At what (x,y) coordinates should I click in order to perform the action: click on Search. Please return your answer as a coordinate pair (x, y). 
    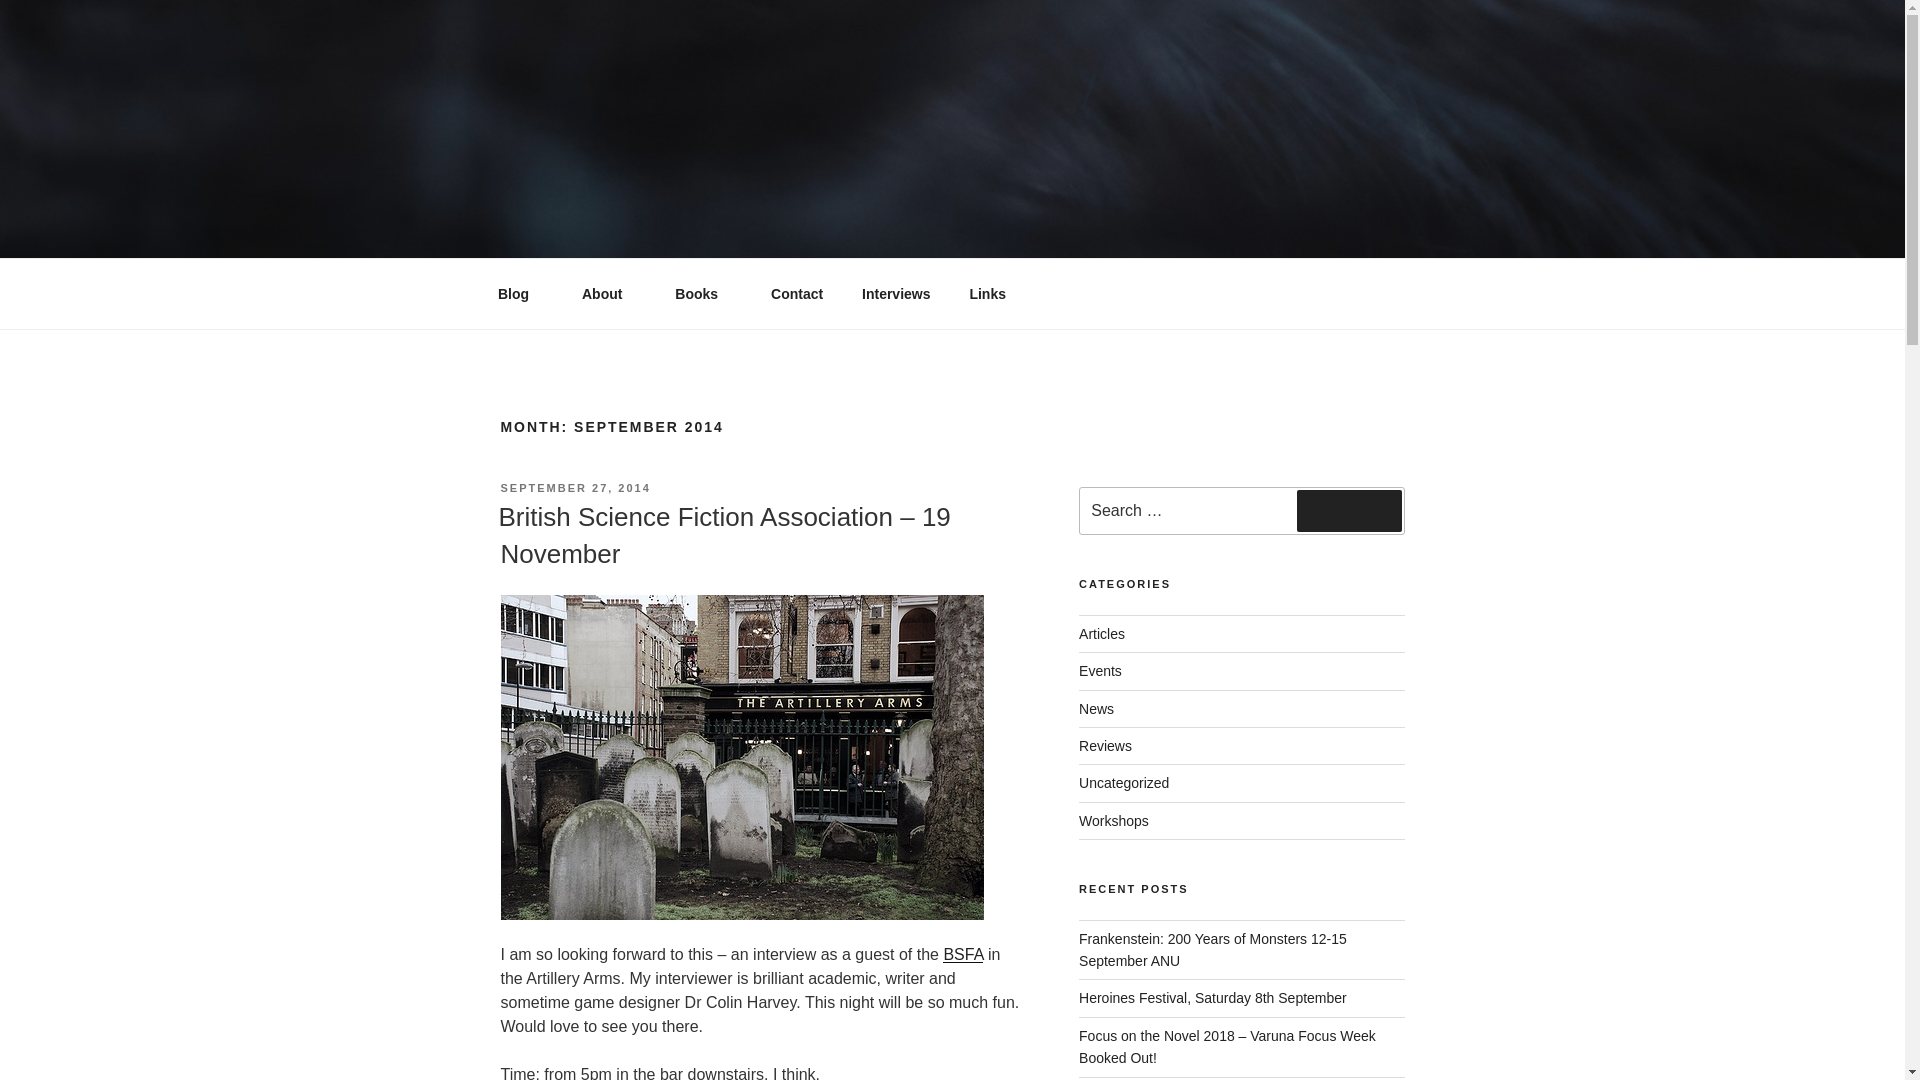
    Looking at the image, I should click on (1349, 511).